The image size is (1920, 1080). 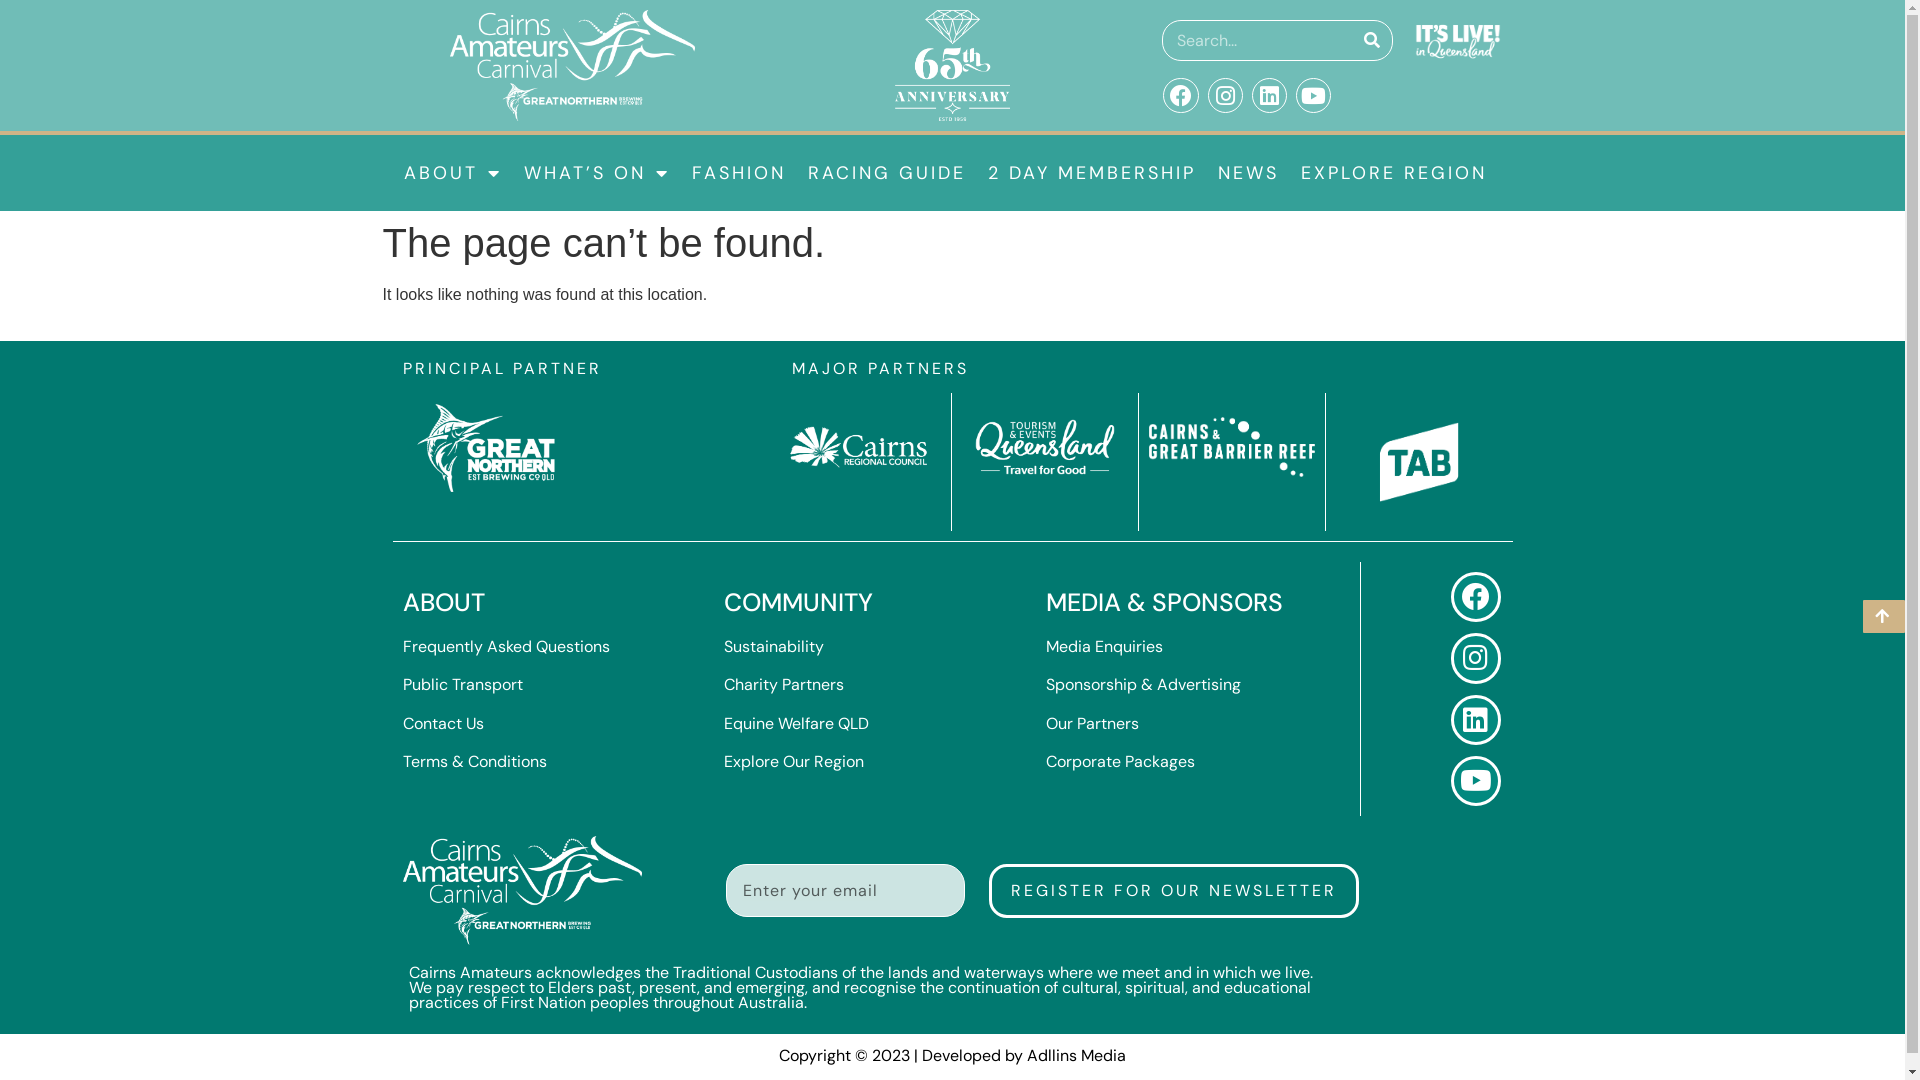 What do you see at coordinates (462, 684) in the screenshot?
I see `Public Transport` at bounding box center [462, 684].